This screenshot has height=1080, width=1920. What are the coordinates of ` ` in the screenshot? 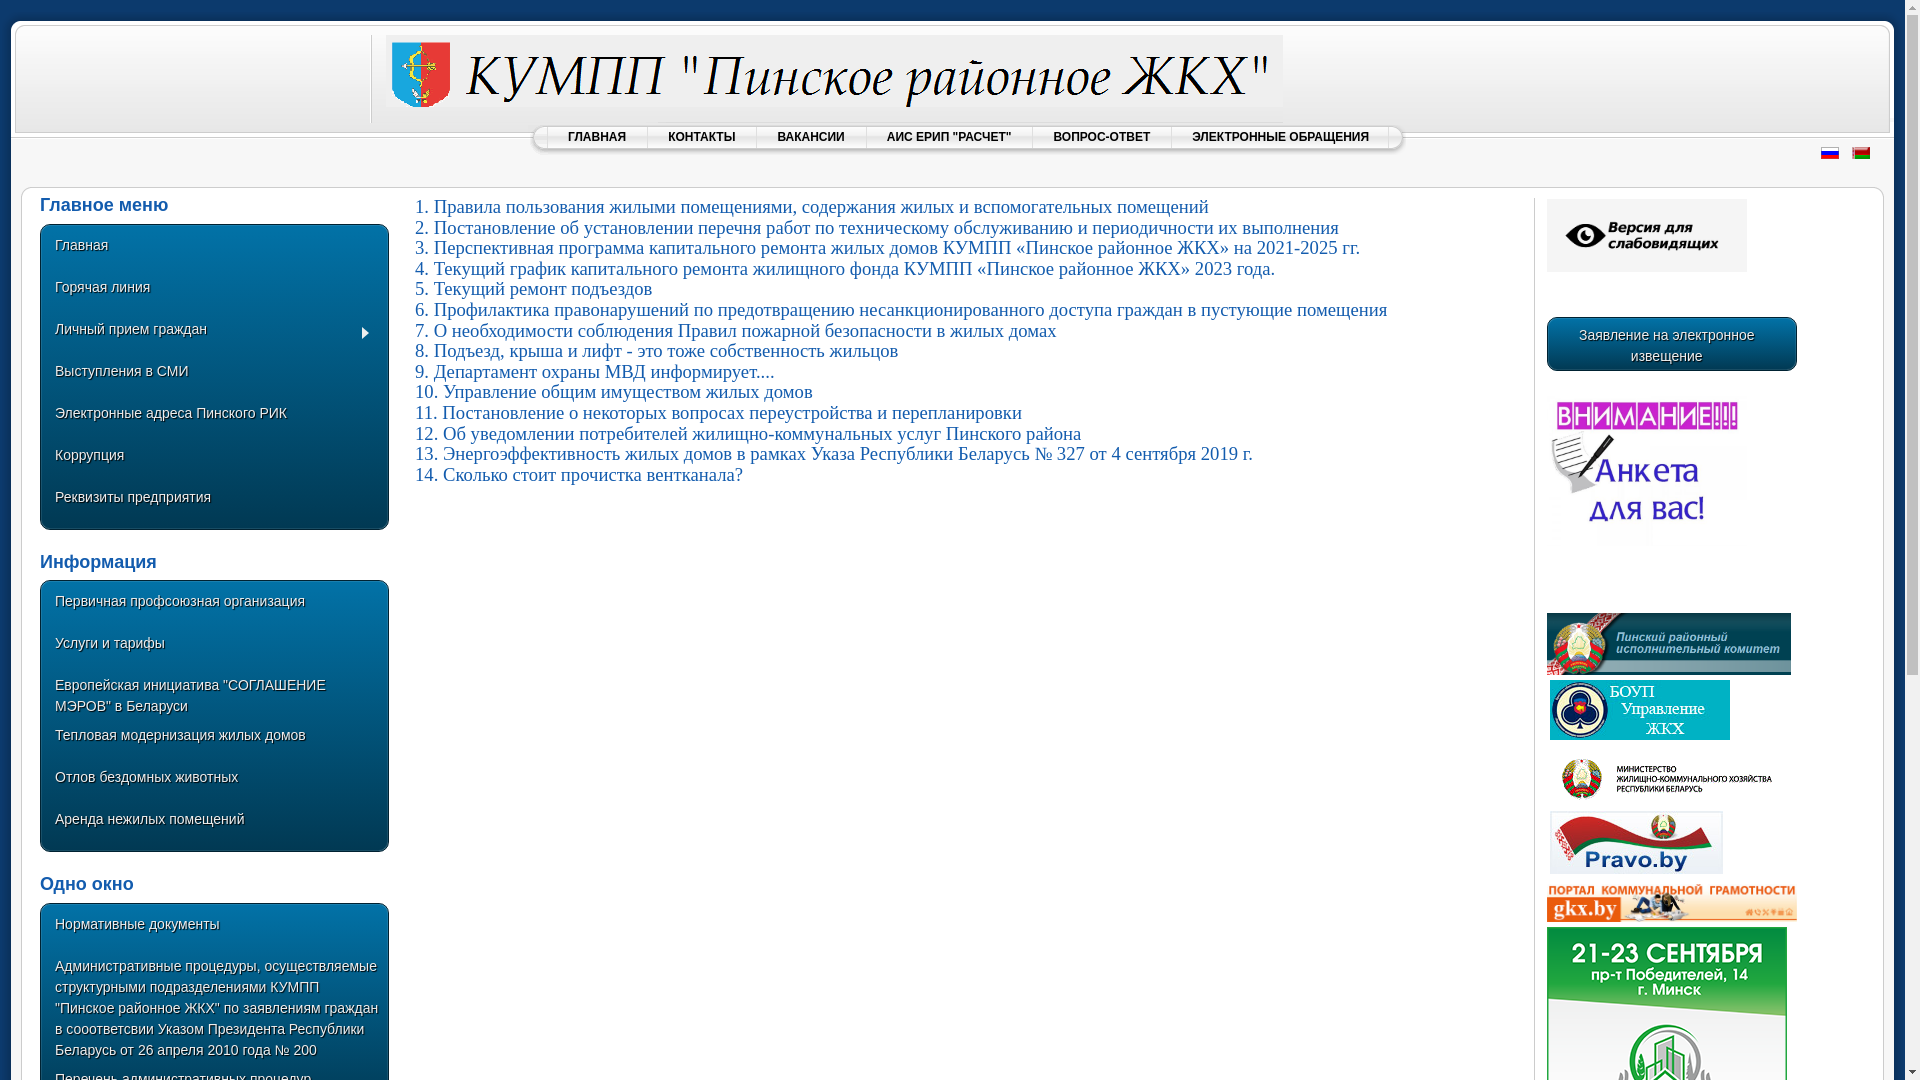 It's located at (1635, 870).